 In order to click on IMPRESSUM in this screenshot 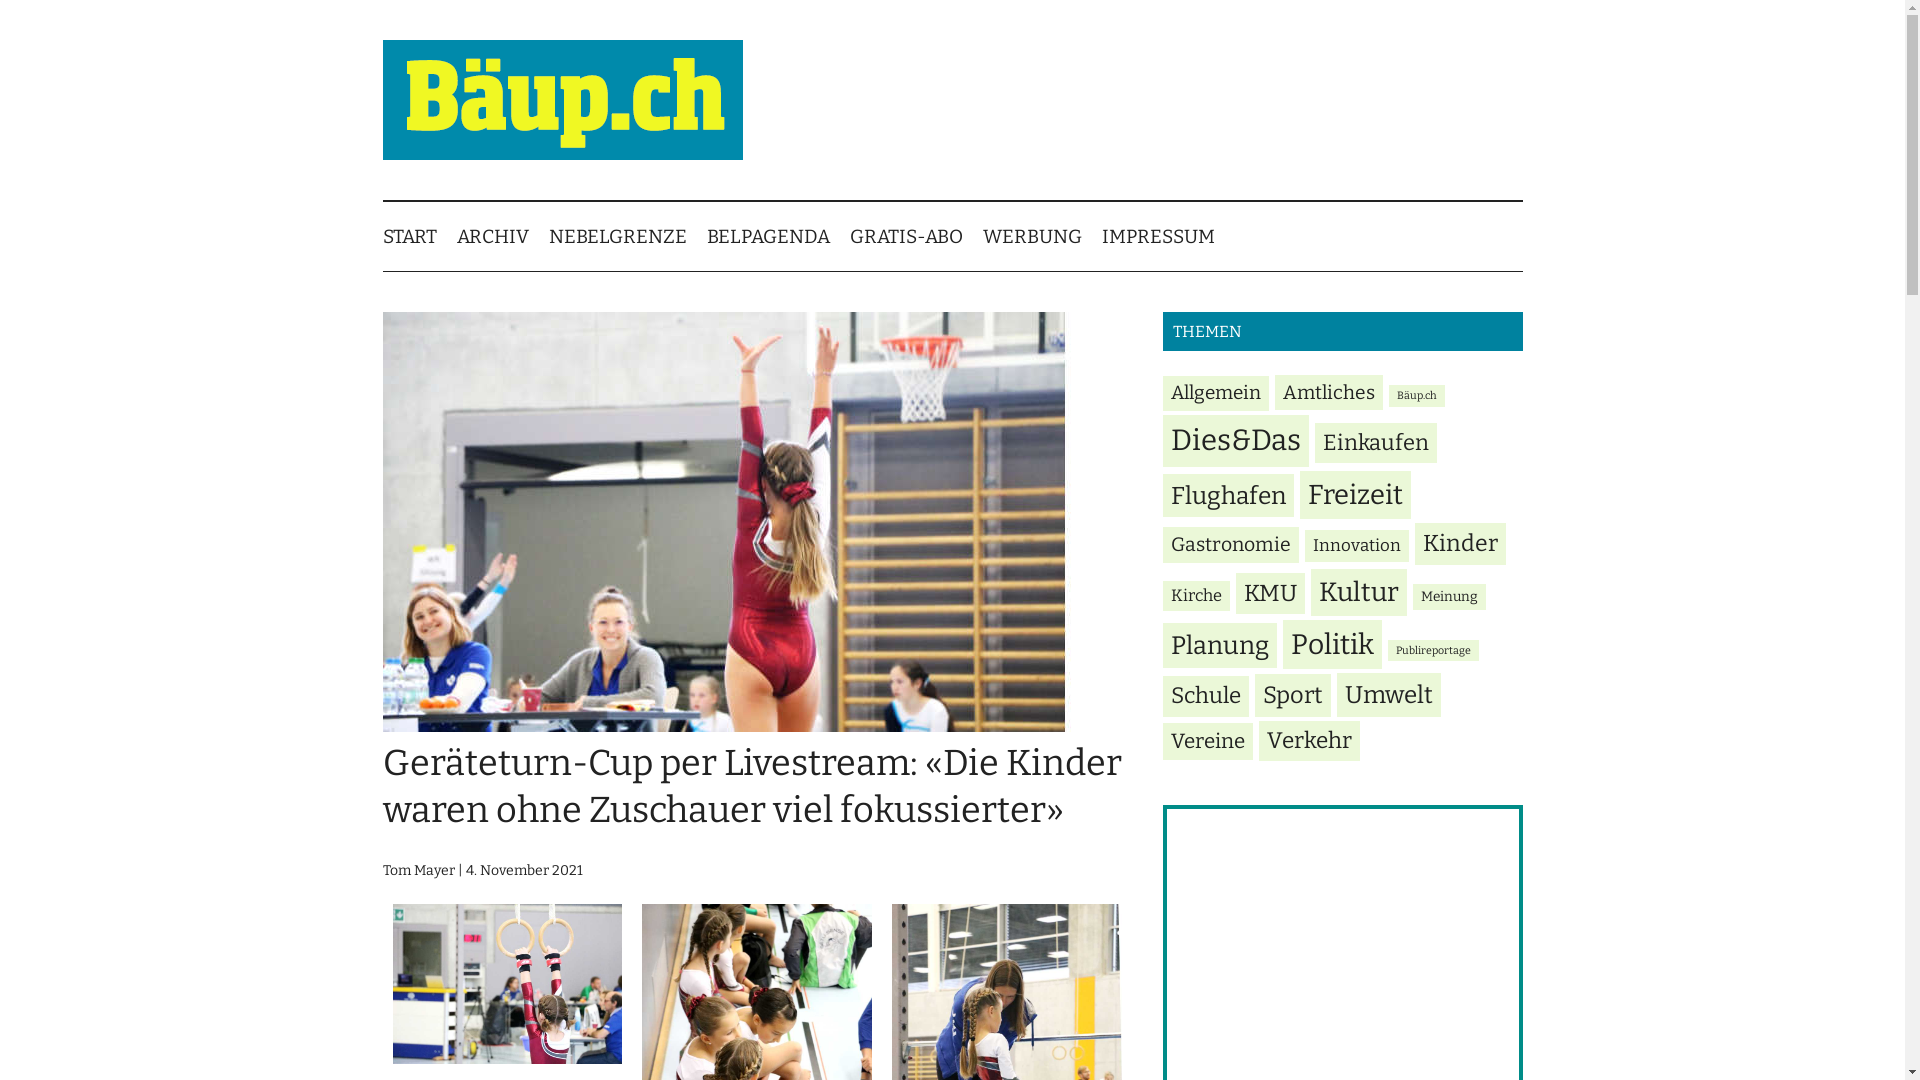, I will do `click(1168, 236)`.